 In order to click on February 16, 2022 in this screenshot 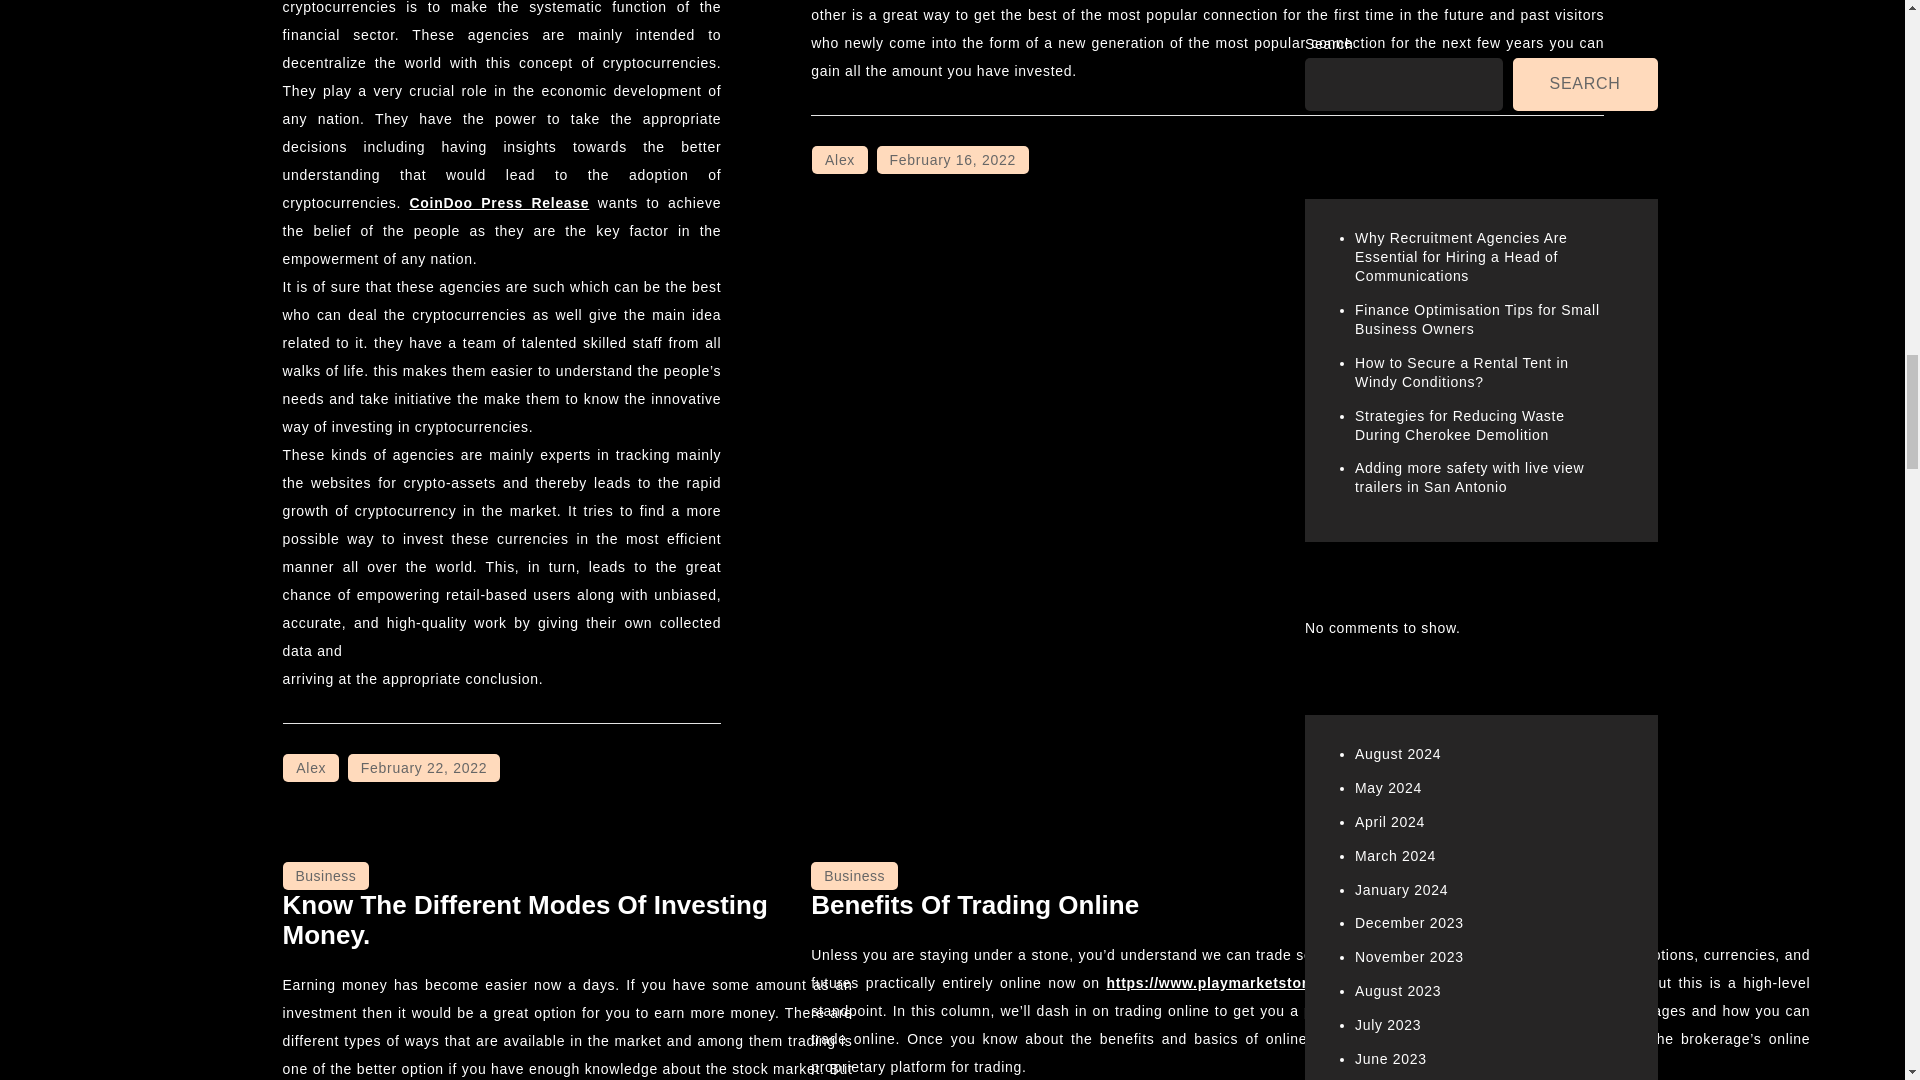, I will do `click(953, 159)`.